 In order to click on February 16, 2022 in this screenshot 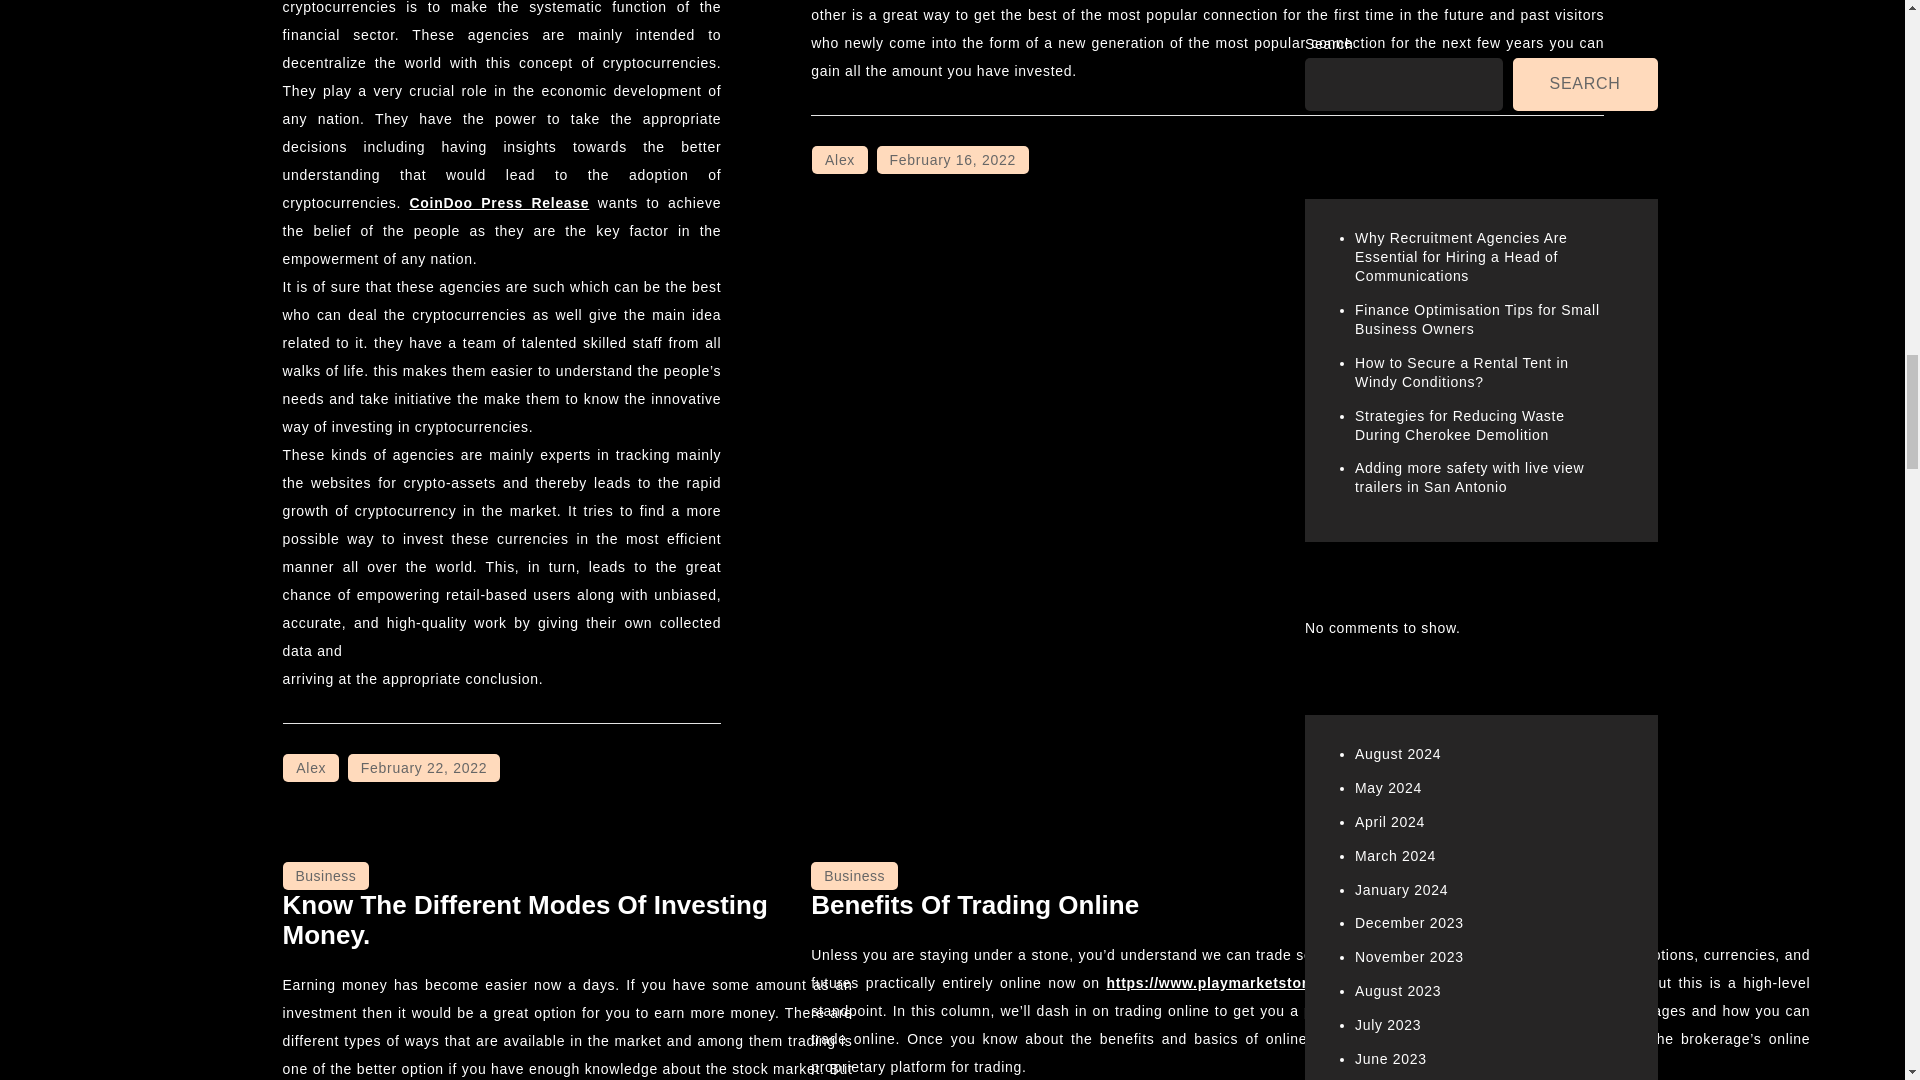, I will do `click(953, 159)`.